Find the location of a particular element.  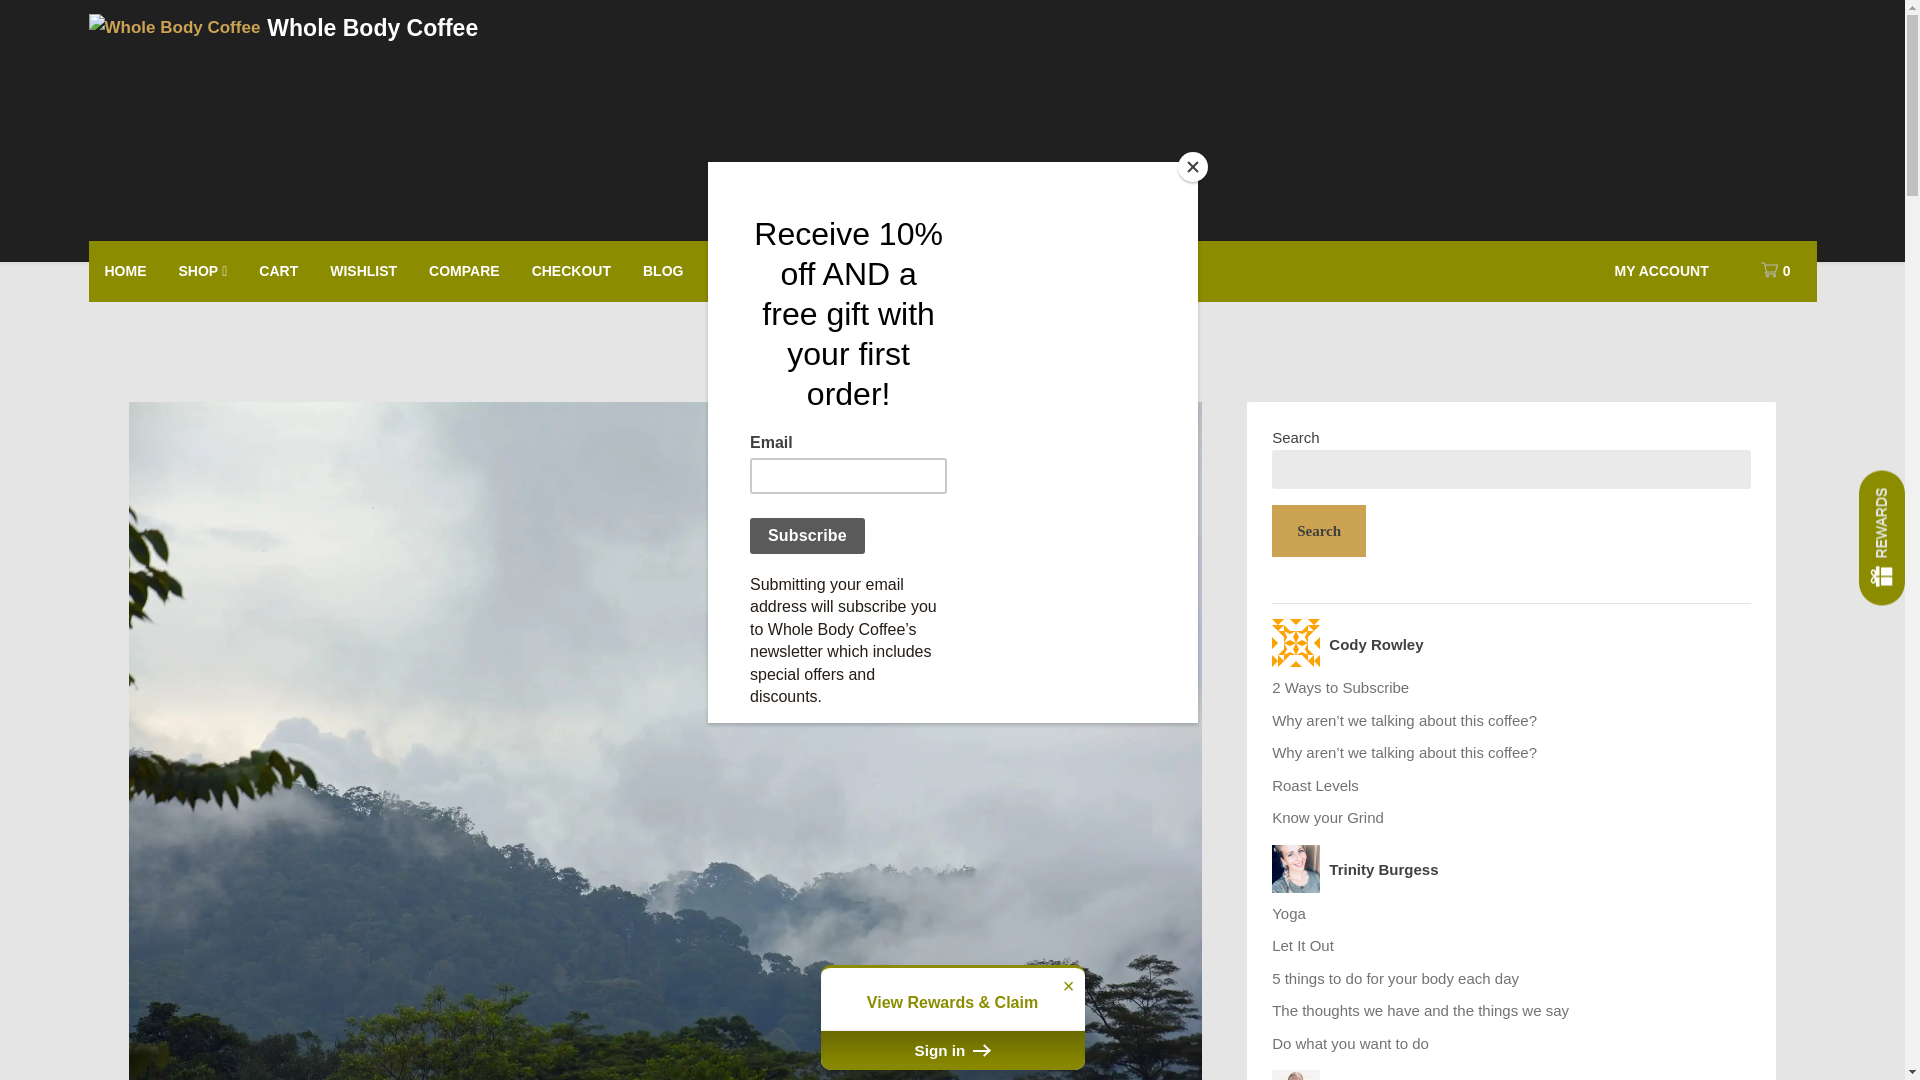

0 is located at coordinates (1770, 270).